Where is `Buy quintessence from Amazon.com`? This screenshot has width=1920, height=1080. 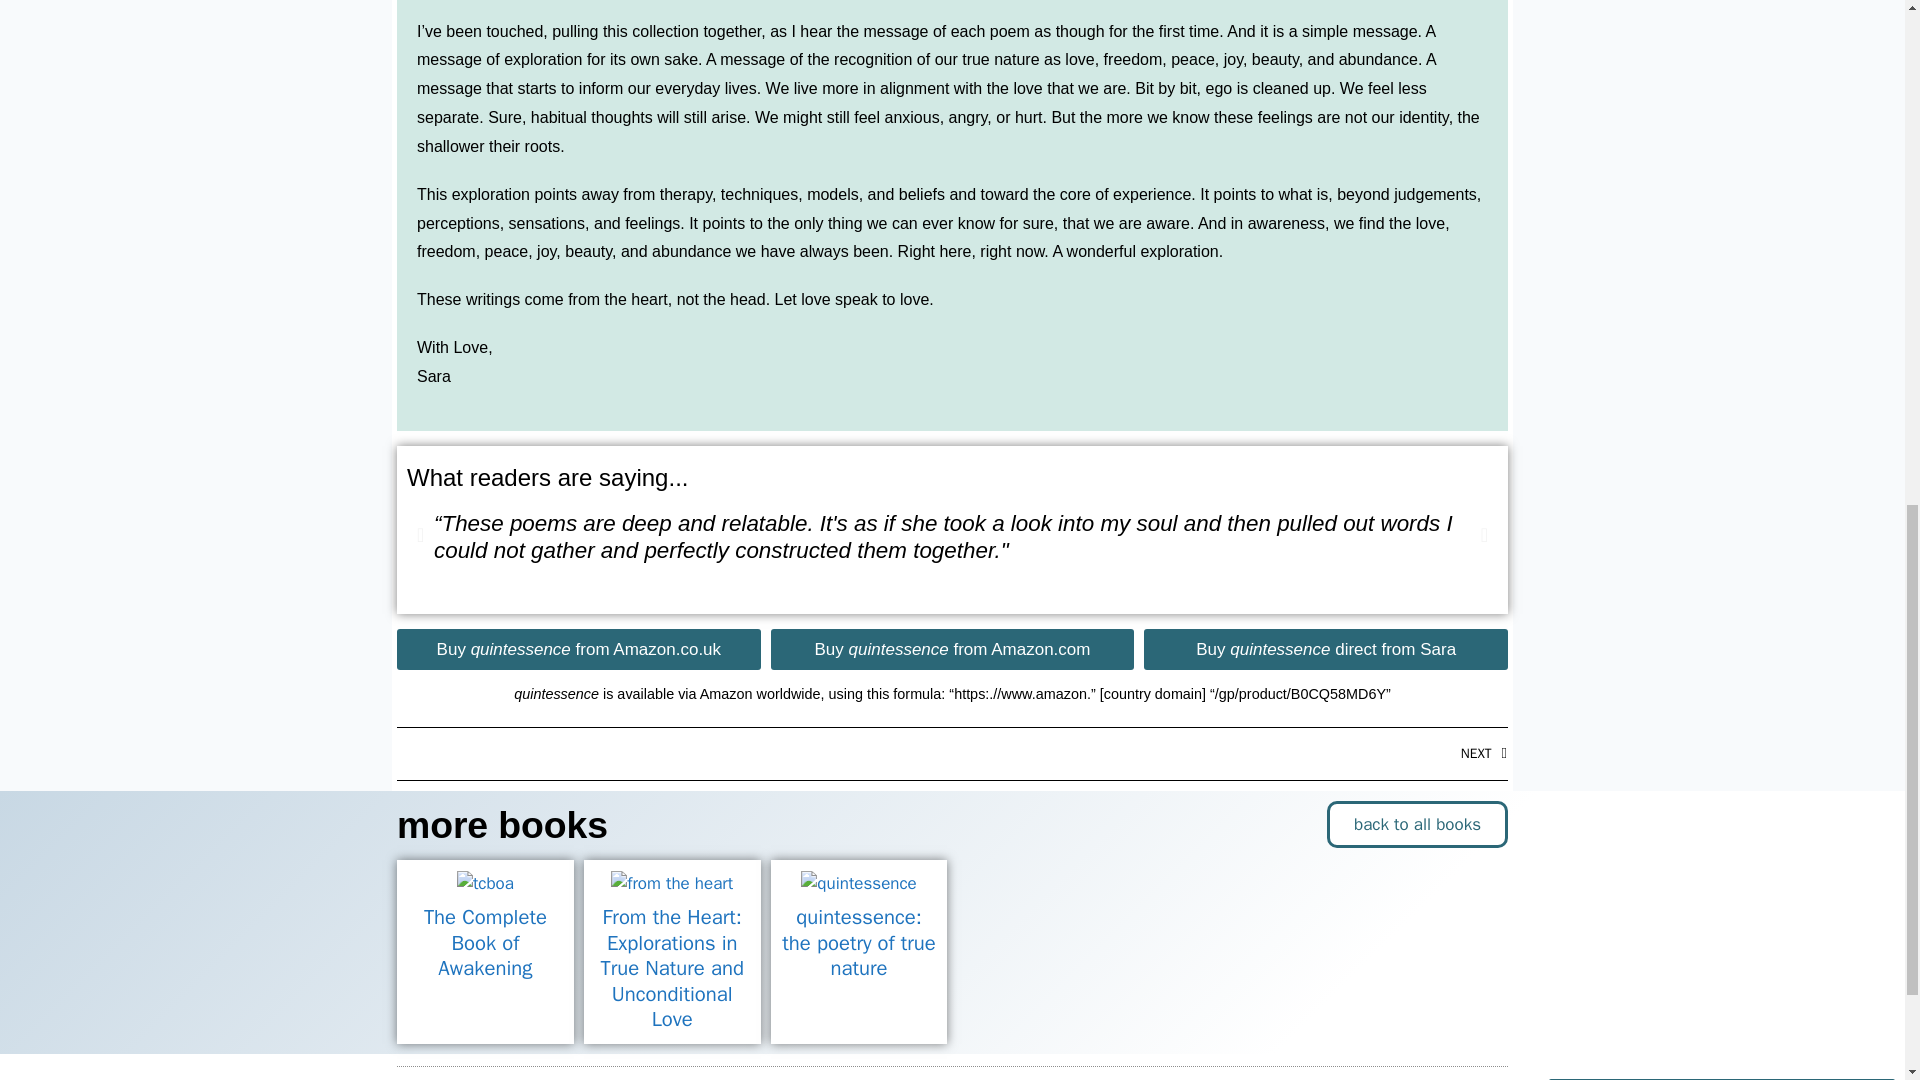 Buy quintessence from Amazon.com is located at coordinates (952, 648).